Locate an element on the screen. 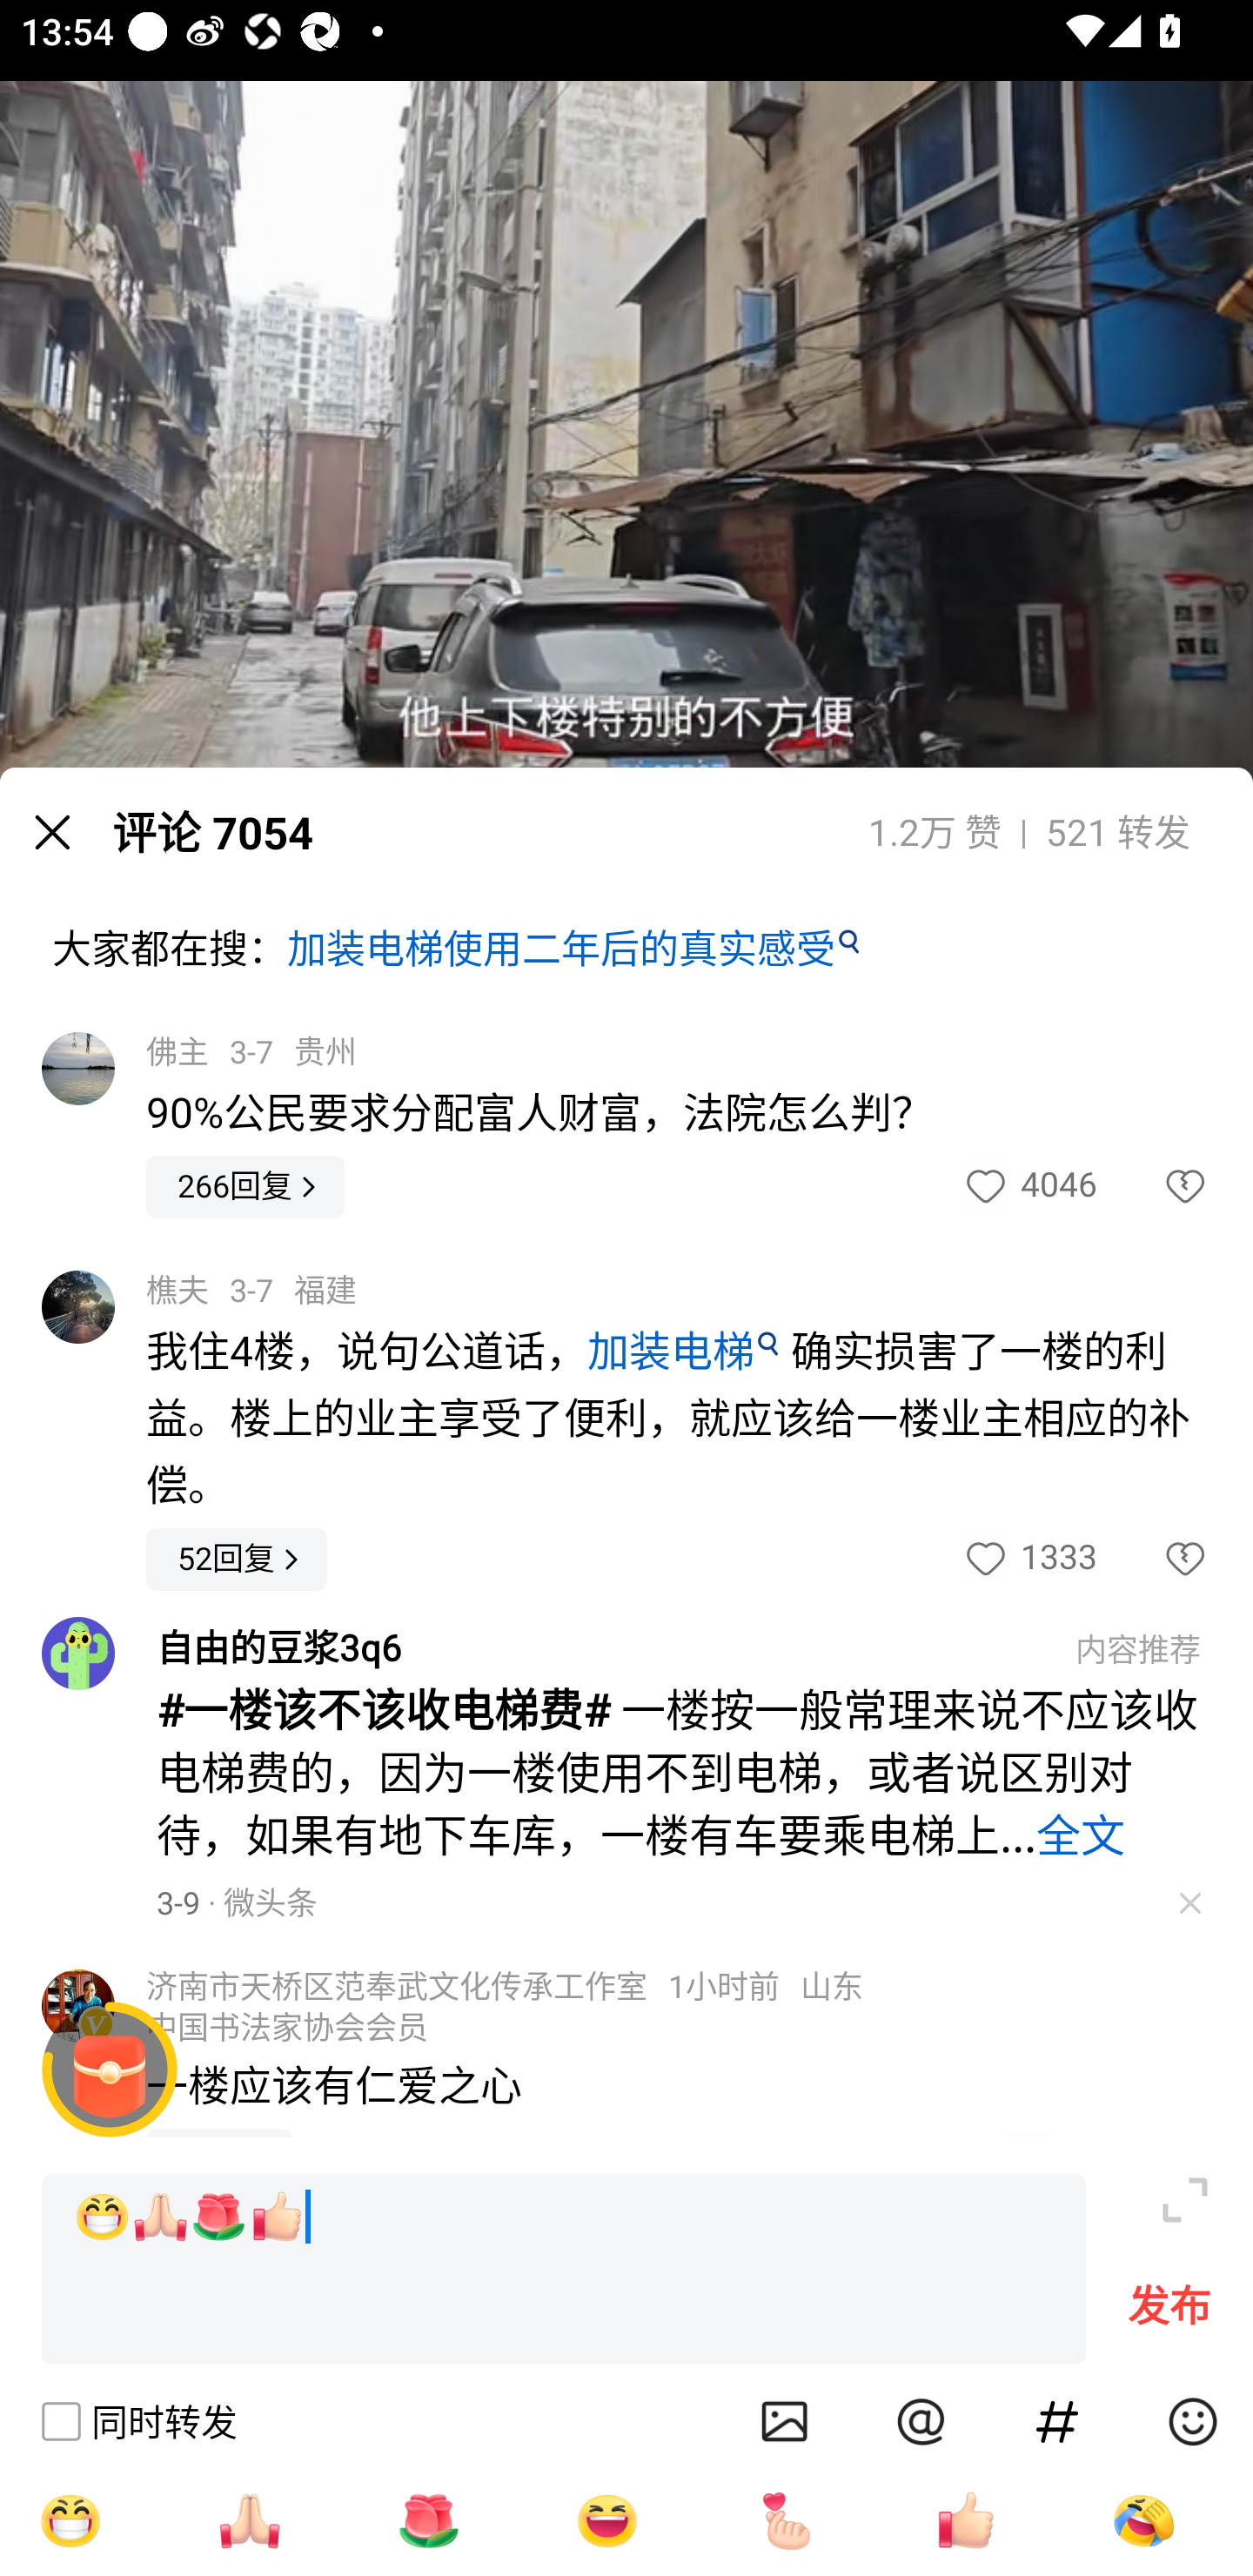 Image resolution: width=1253 pixels, height=2576 pixels. at is located at coordinates (921, 2421).